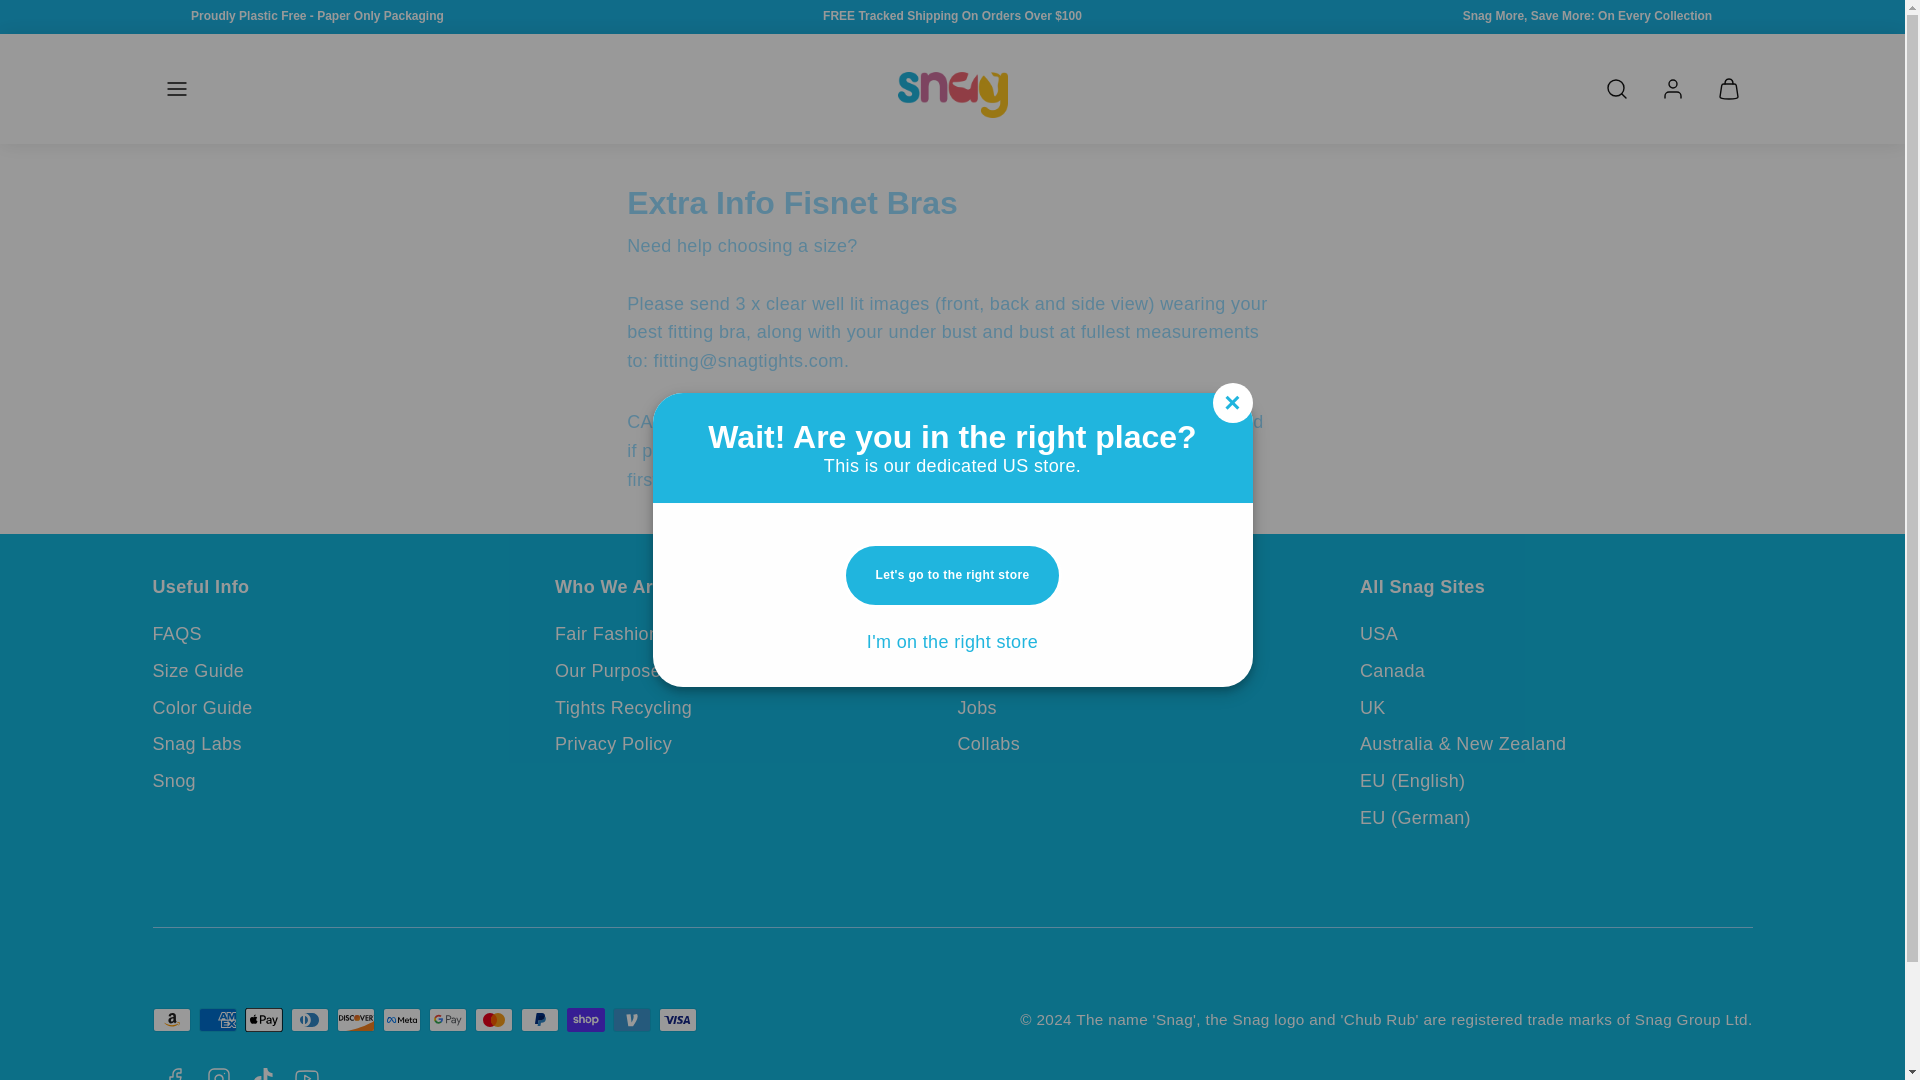 This screenshot has width=1920, height=1080. What do you see at coordinates (355, 1020) in the screenshot?
I see `Discover` at bounding box center [355, 1020].